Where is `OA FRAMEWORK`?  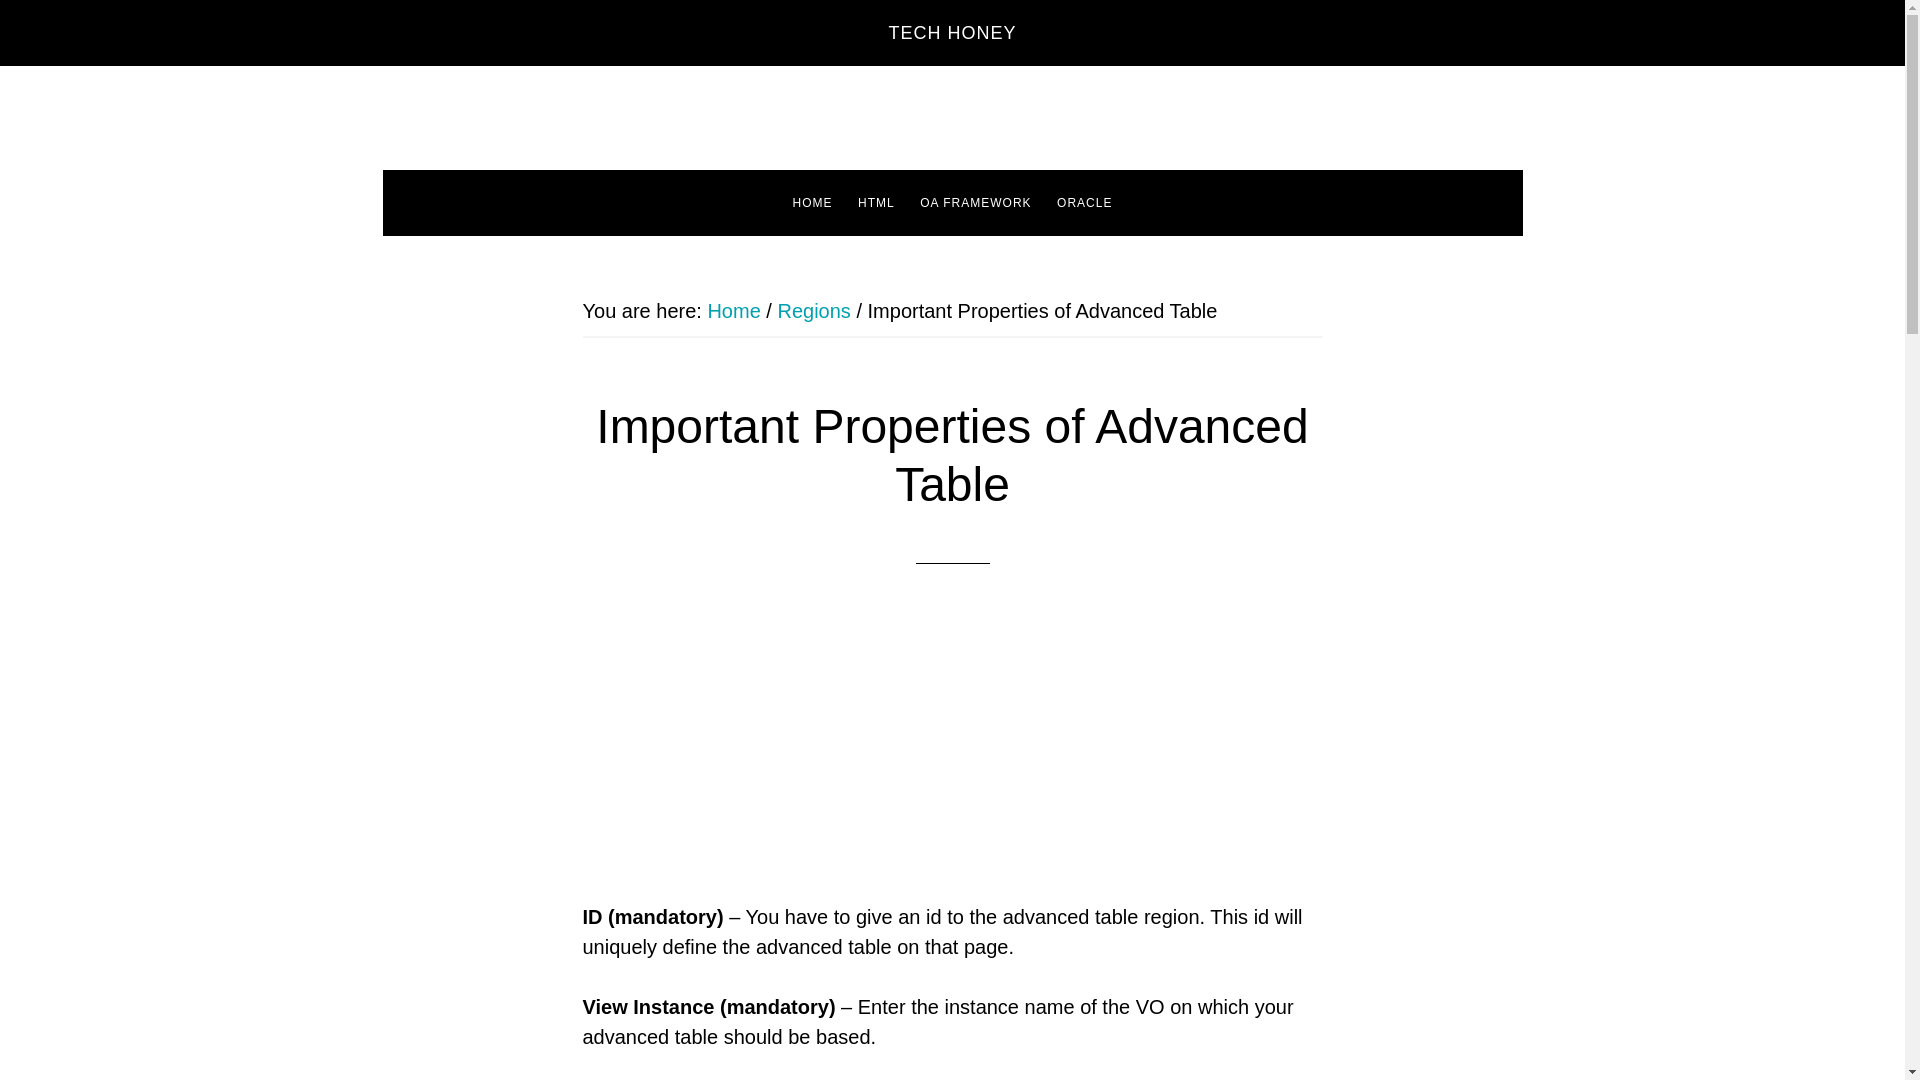
OA FRAMEWORK is located at coordinates (975, 202).